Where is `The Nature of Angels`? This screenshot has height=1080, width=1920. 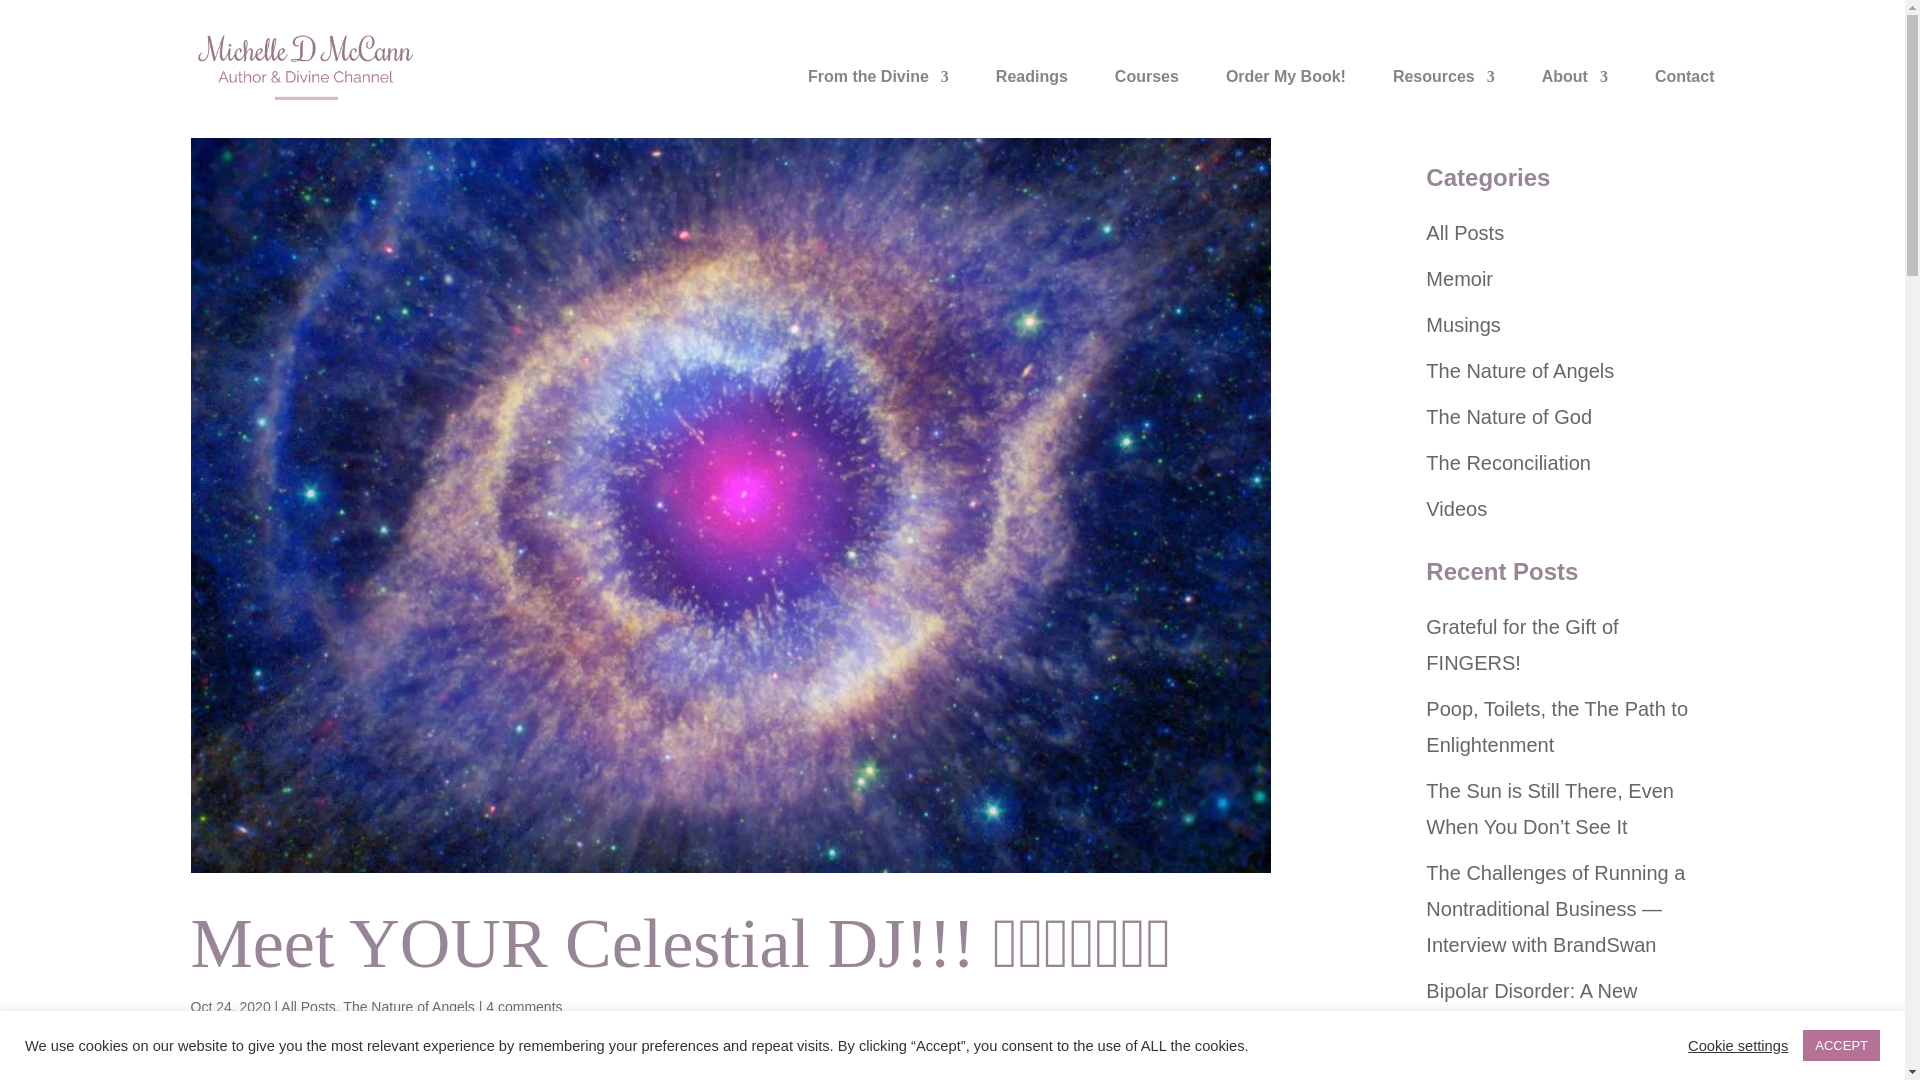 The Nature of Angels is located at coordinates (408, 1007).